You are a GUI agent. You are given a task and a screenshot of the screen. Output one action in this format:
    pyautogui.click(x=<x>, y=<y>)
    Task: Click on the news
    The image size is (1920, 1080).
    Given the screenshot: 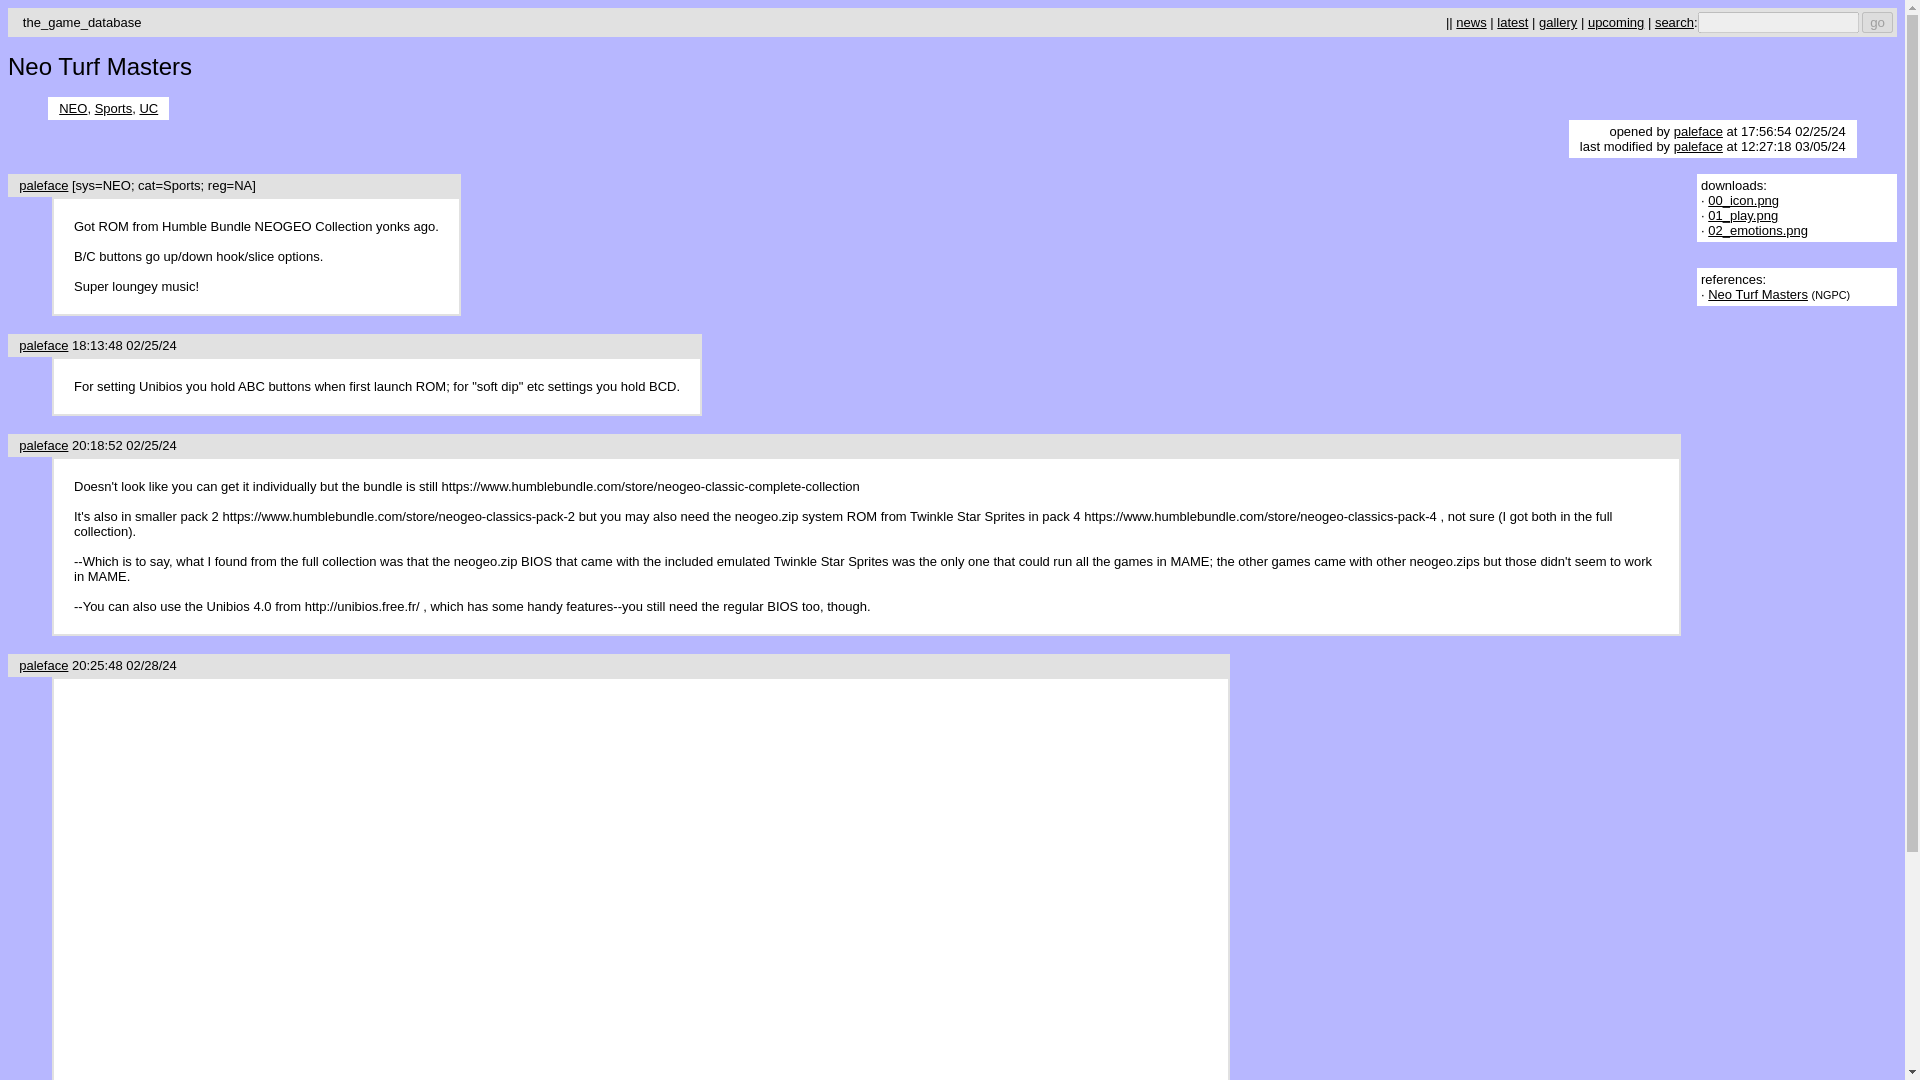 What is the action you would take?
    pyautogui.click(x=1470, y=22)
    